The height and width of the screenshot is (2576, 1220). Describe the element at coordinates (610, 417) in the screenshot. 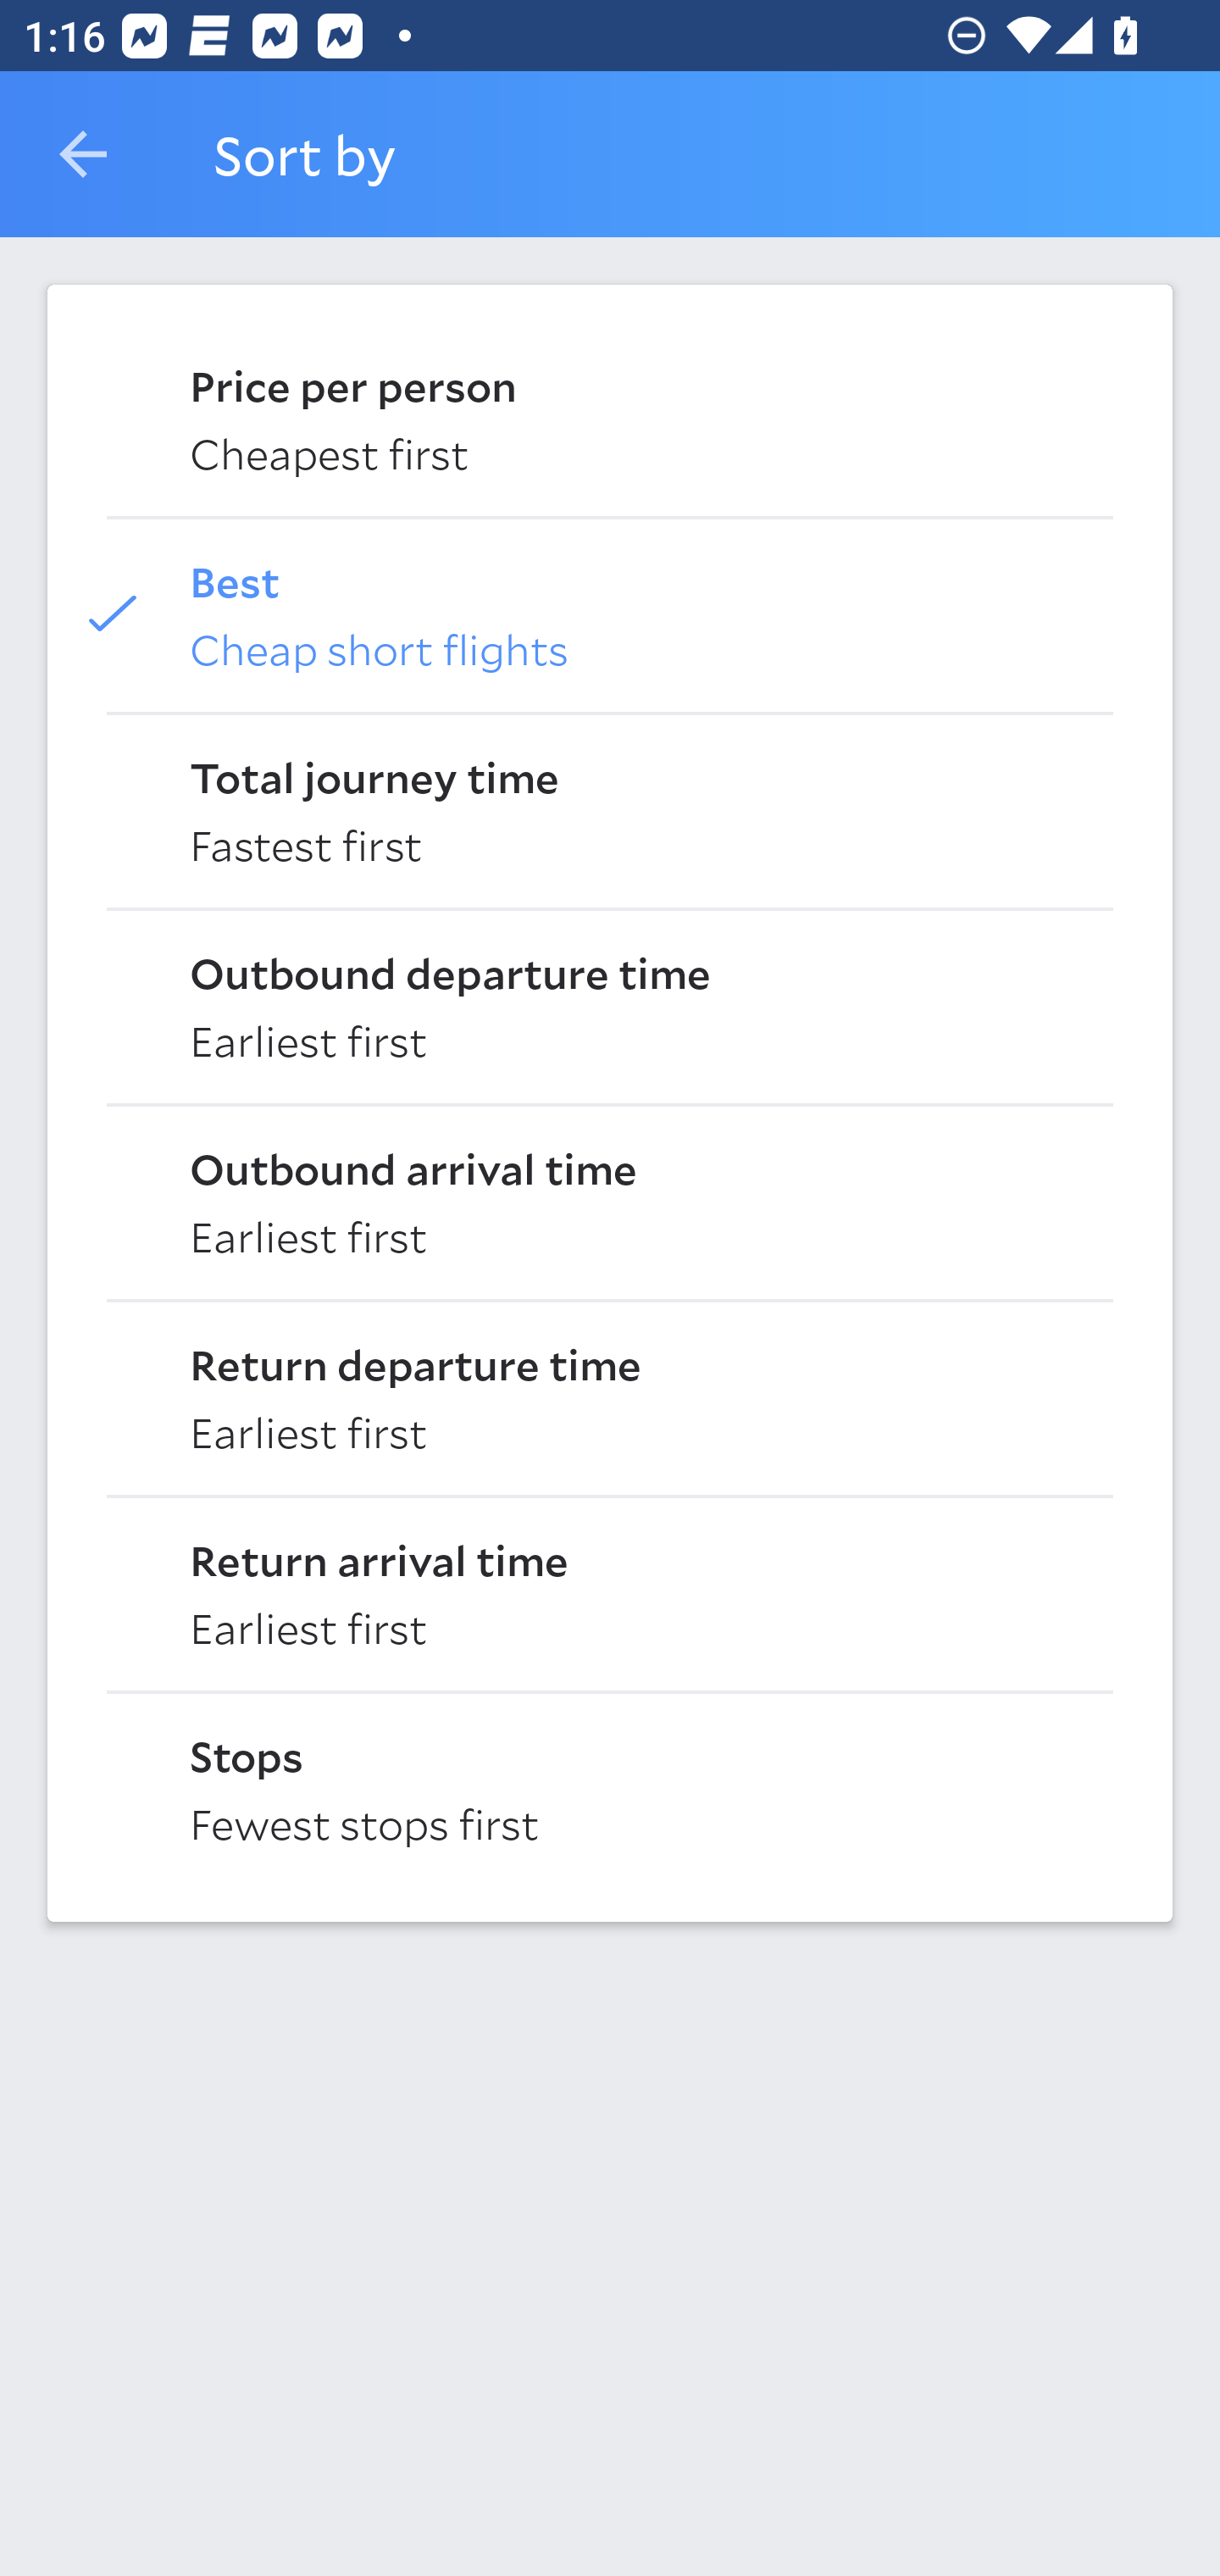

I see `Price per person Cheapest first` at that location.